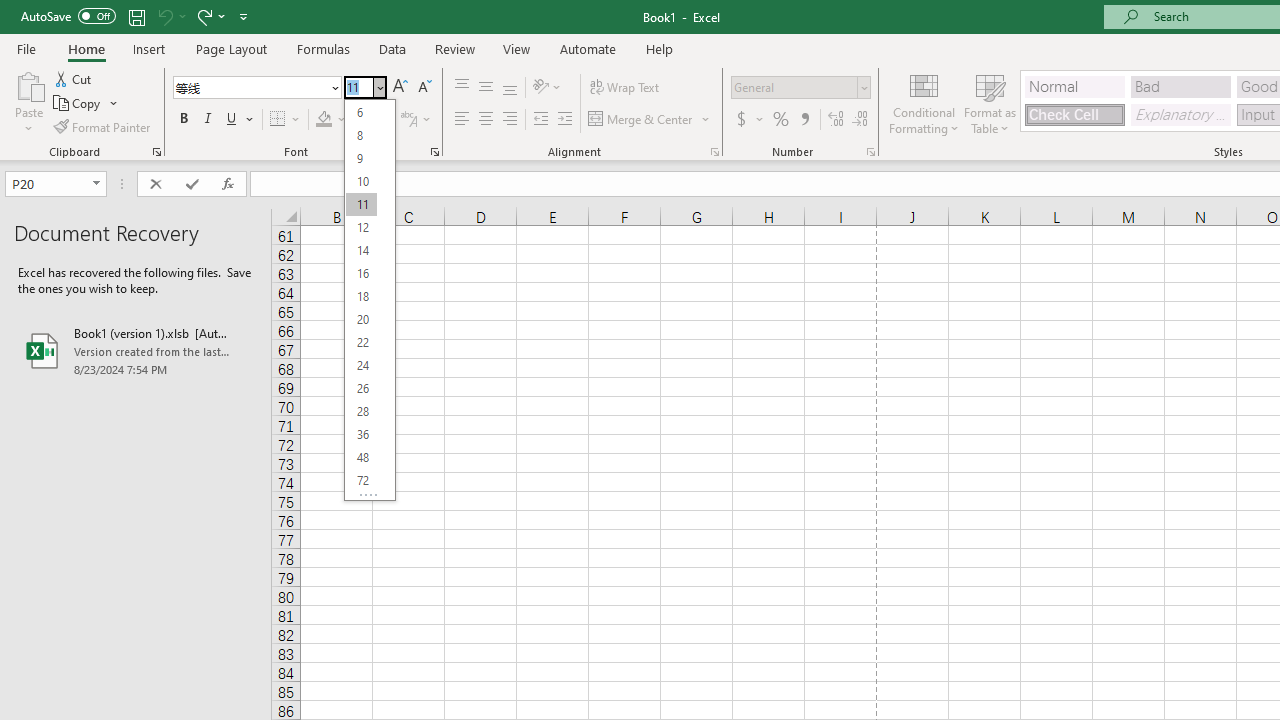  I want to click on 26, so click(361, 388).